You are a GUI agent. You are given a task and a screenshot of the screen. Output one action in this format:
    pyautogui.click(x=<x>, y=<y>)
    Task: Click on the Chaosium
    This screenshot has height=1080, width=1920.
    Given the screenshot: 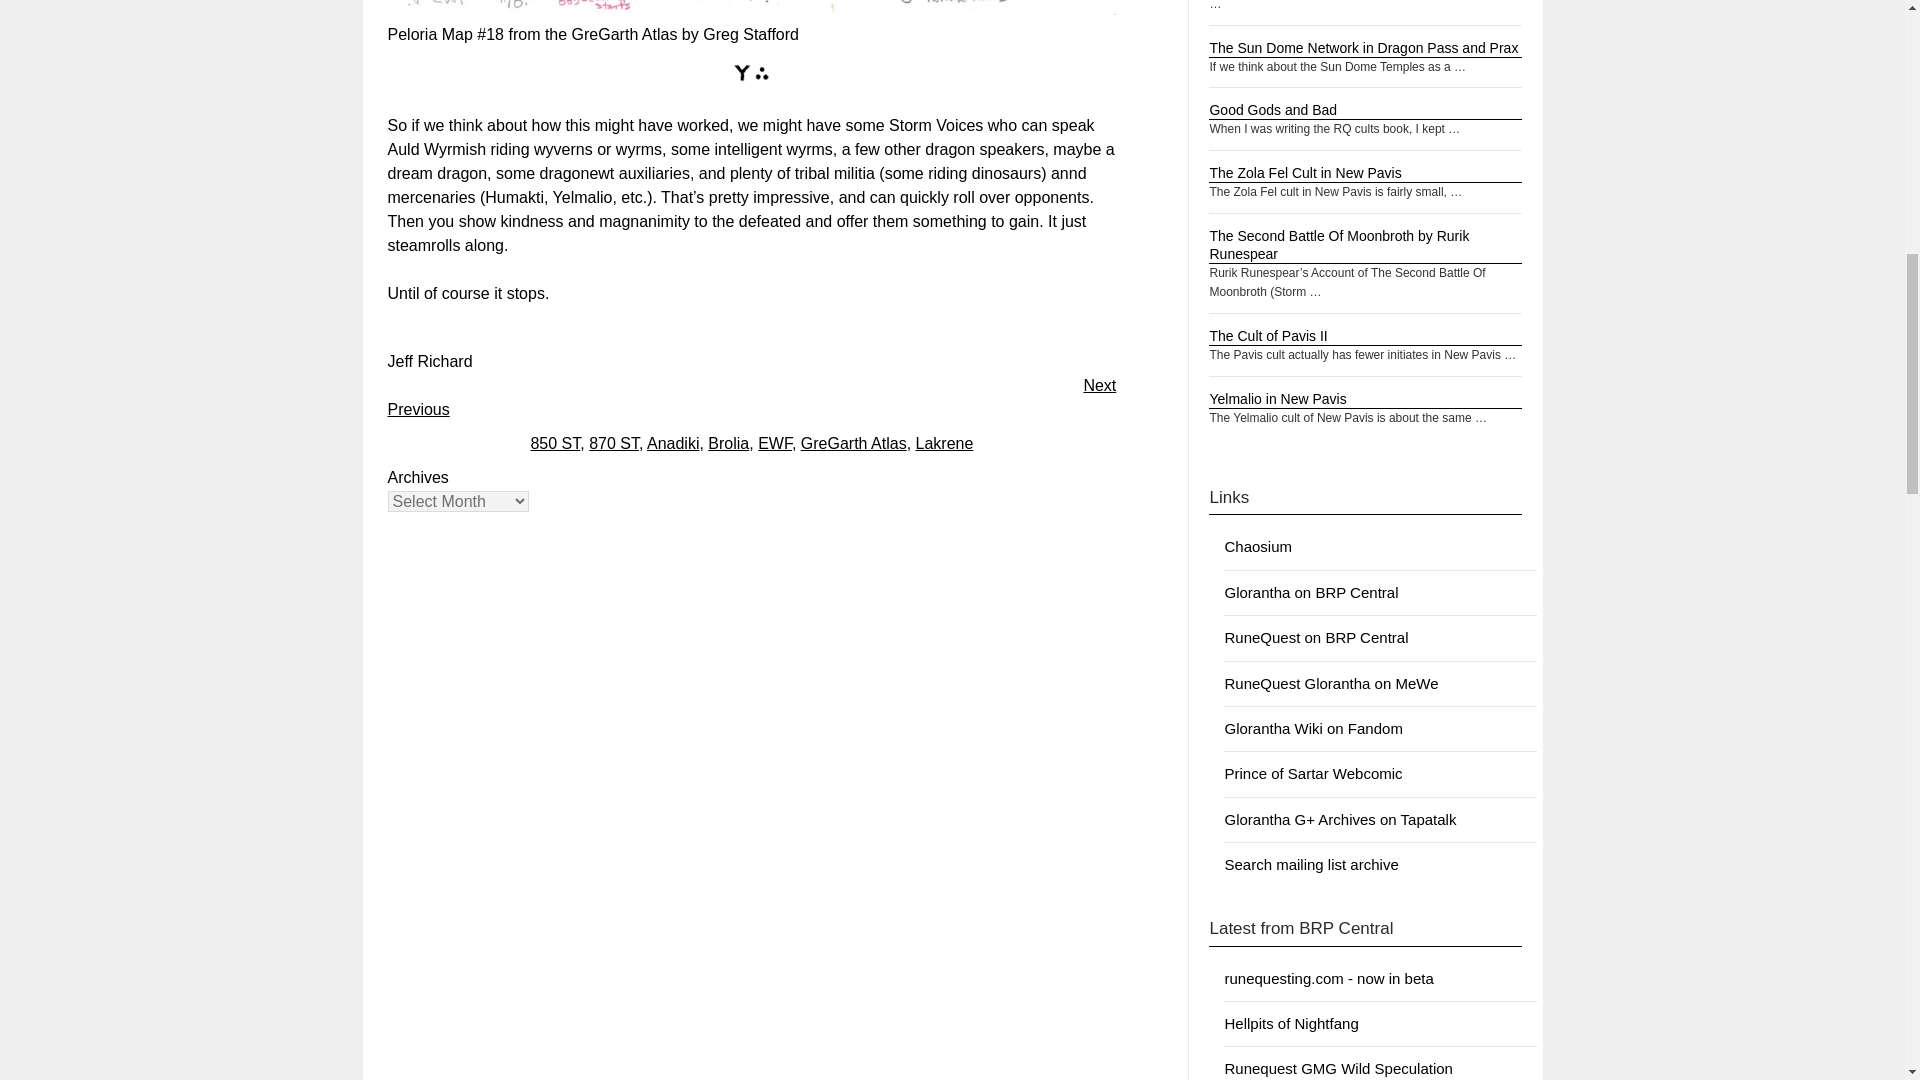 What is the action you would take?
    pyautogui.click(x=1258, y=546)
    